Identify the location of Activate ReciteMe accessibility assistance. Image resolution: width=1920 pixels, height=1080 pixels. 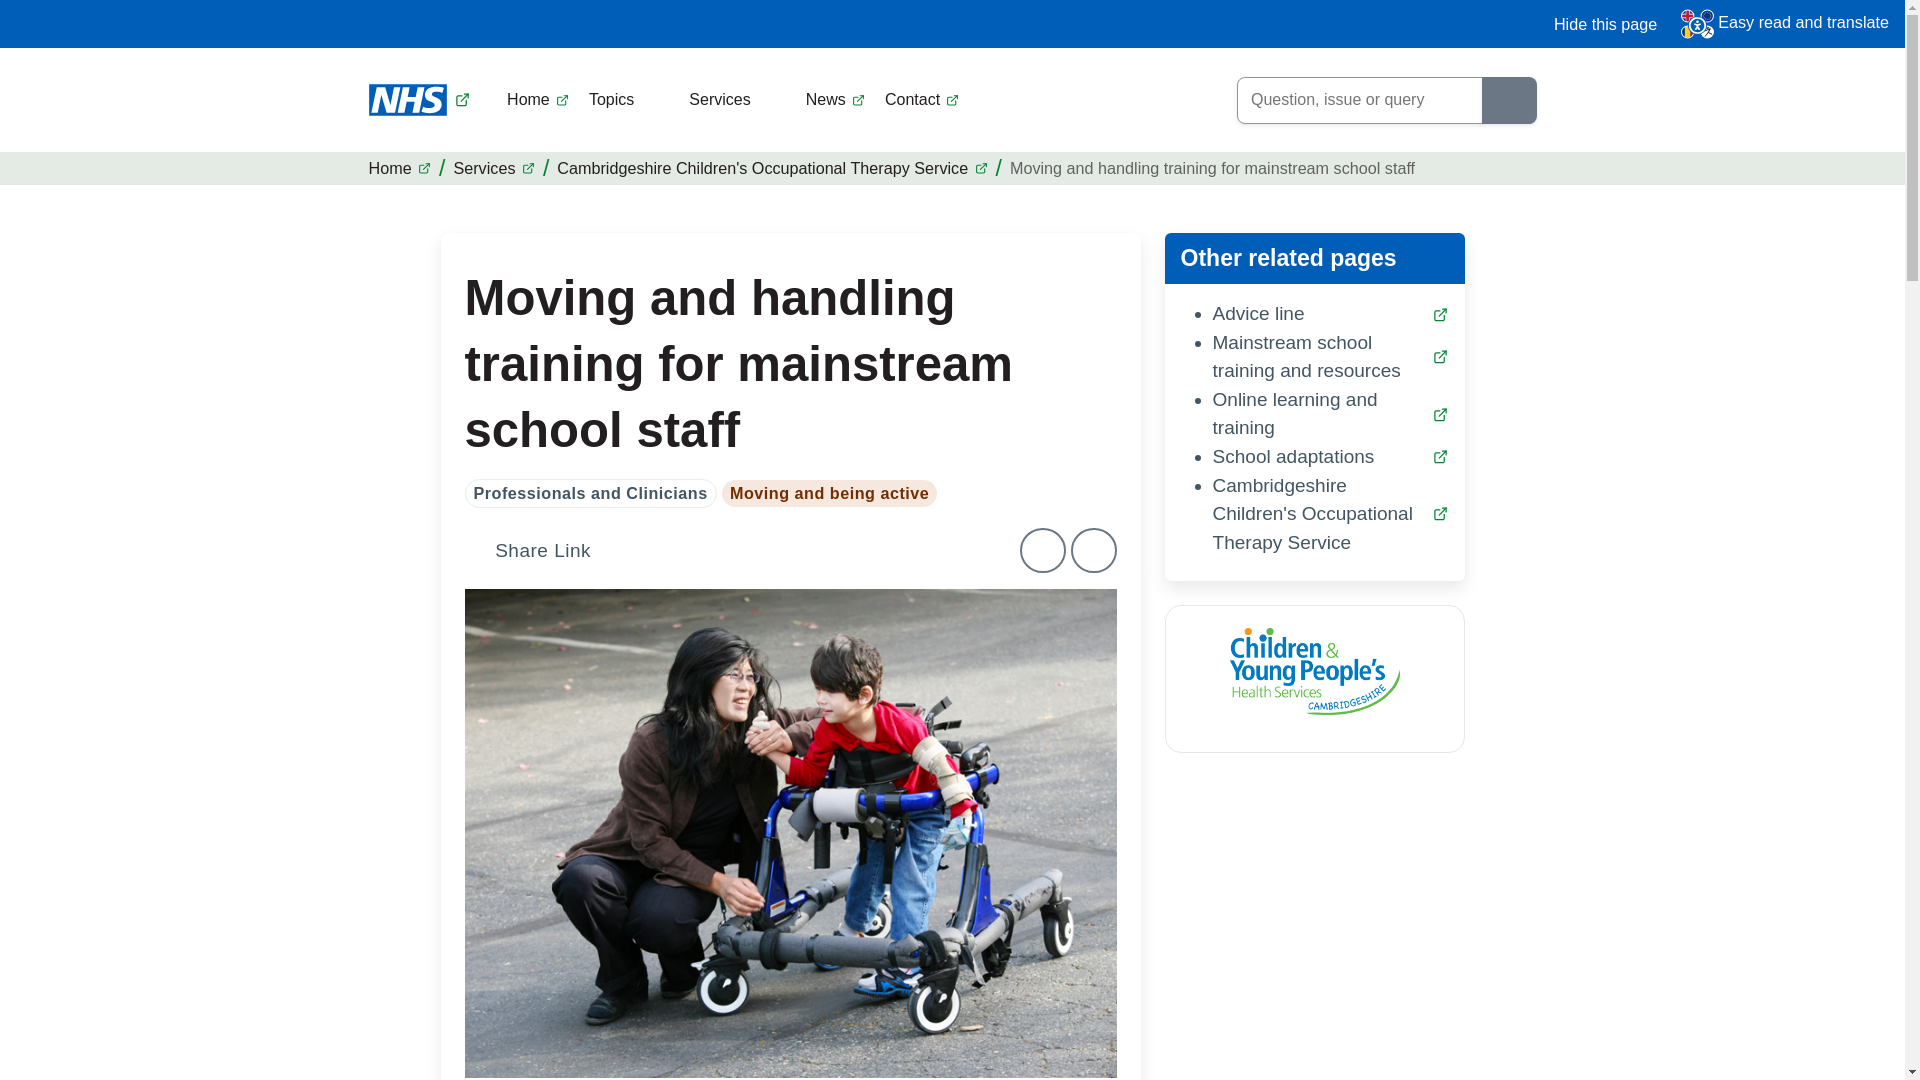
(1785, 24).